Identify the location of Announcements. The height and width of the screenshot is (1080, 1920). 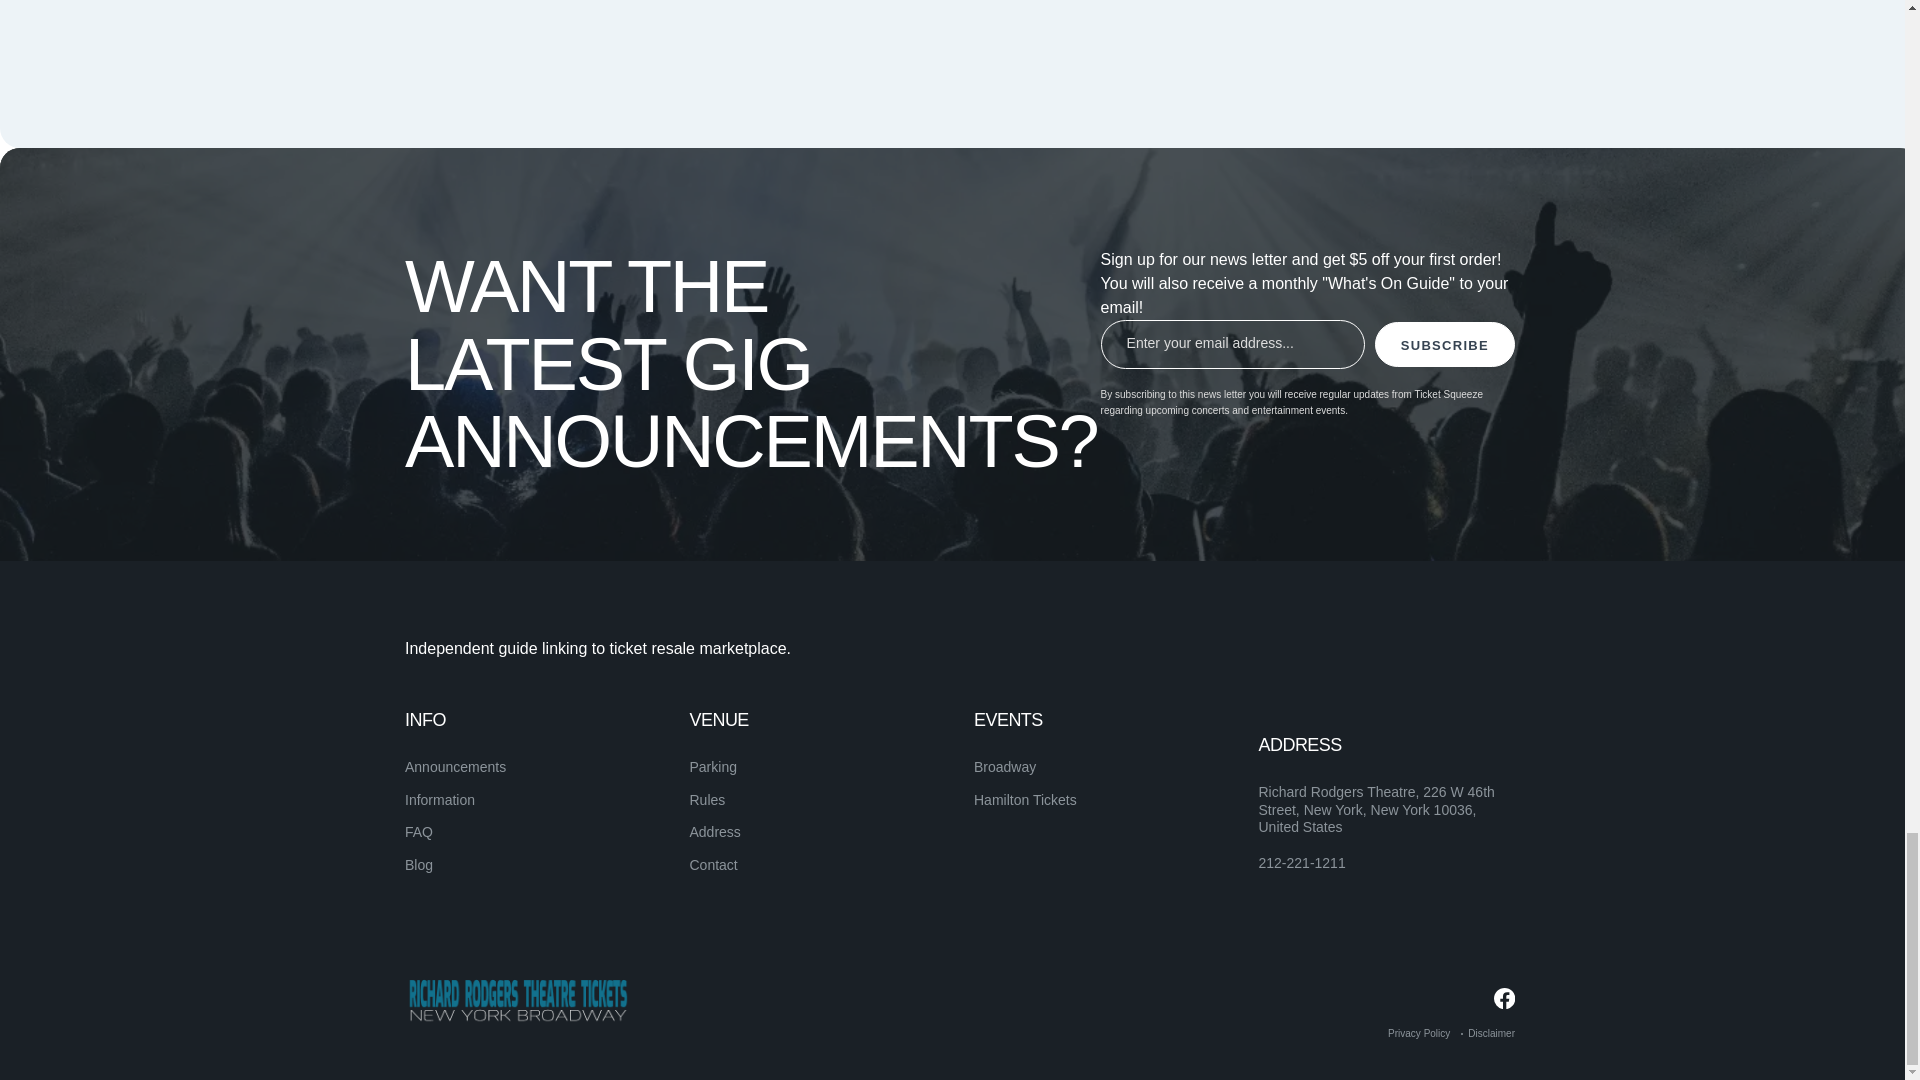
(456, 767).